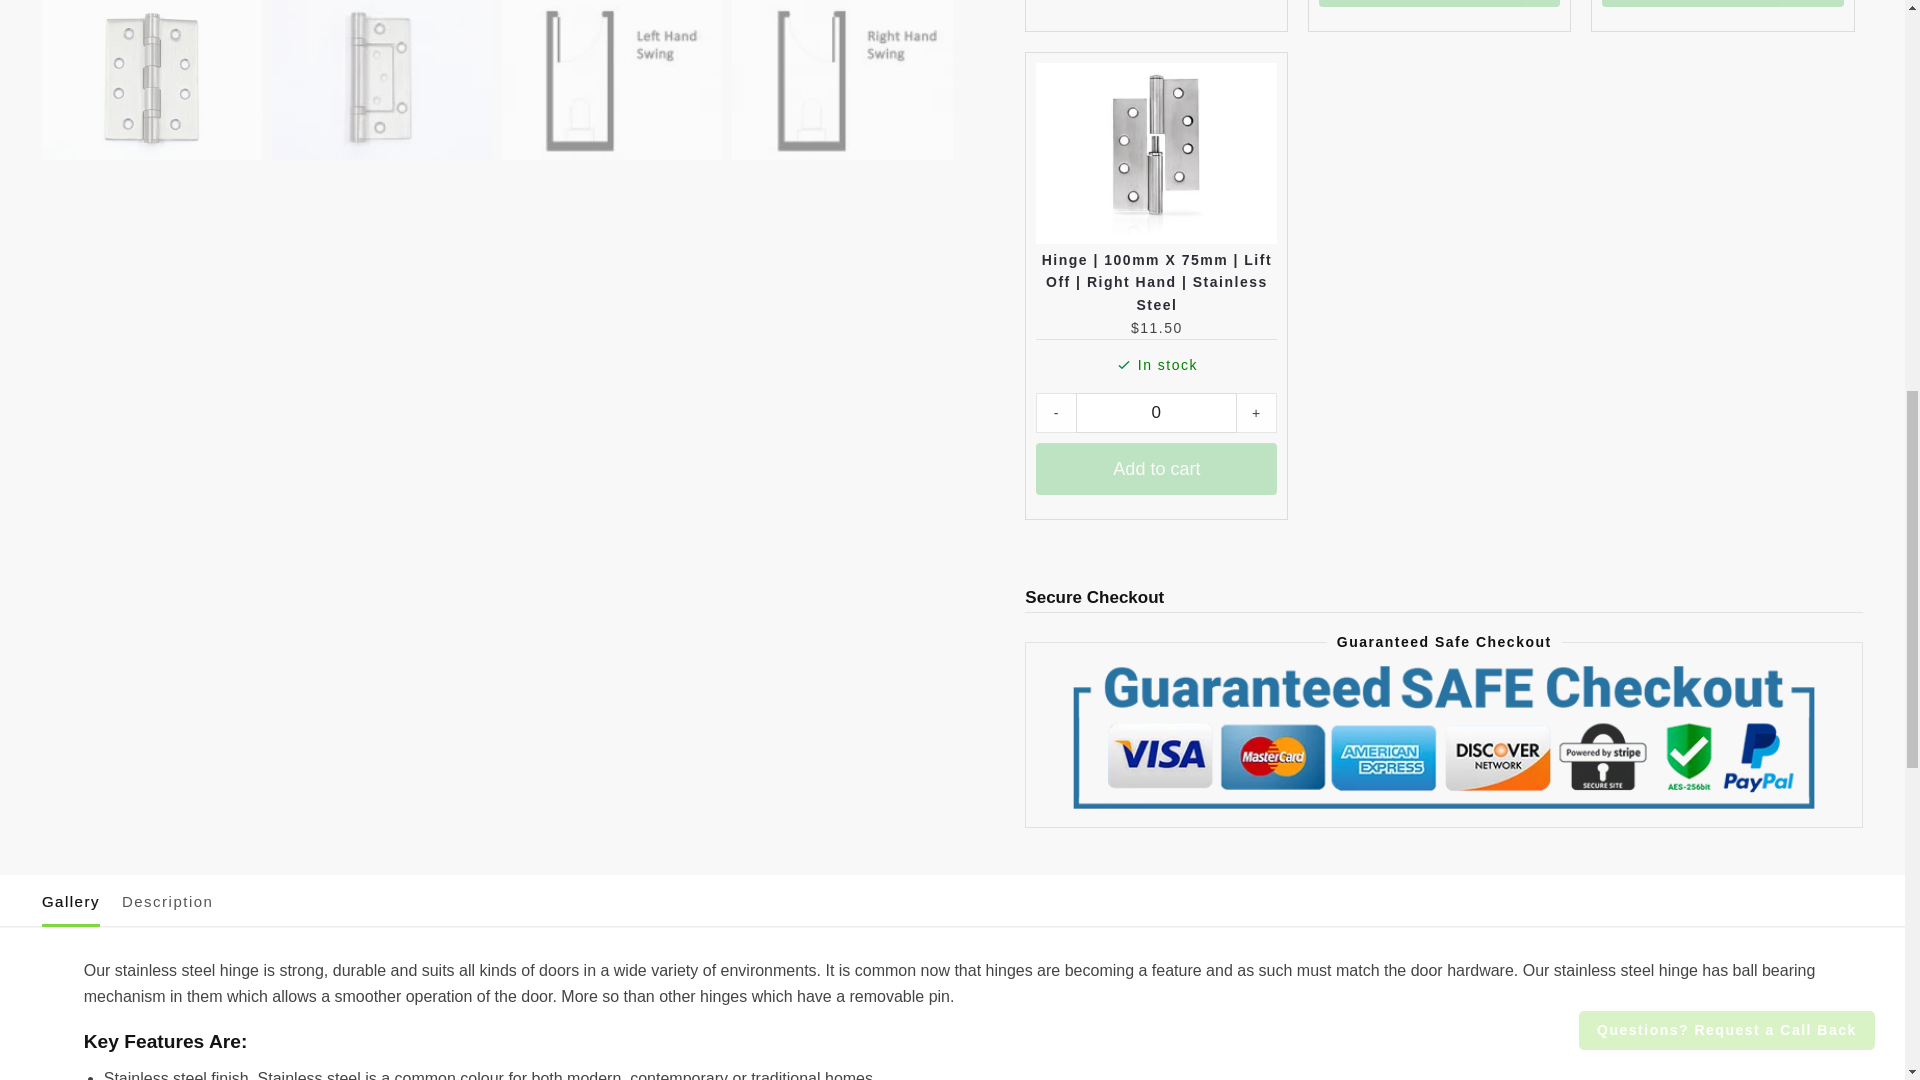 This screenshot has height=1080, width=1920. I want to click on right-hand-swing-image, so click(842, 80).